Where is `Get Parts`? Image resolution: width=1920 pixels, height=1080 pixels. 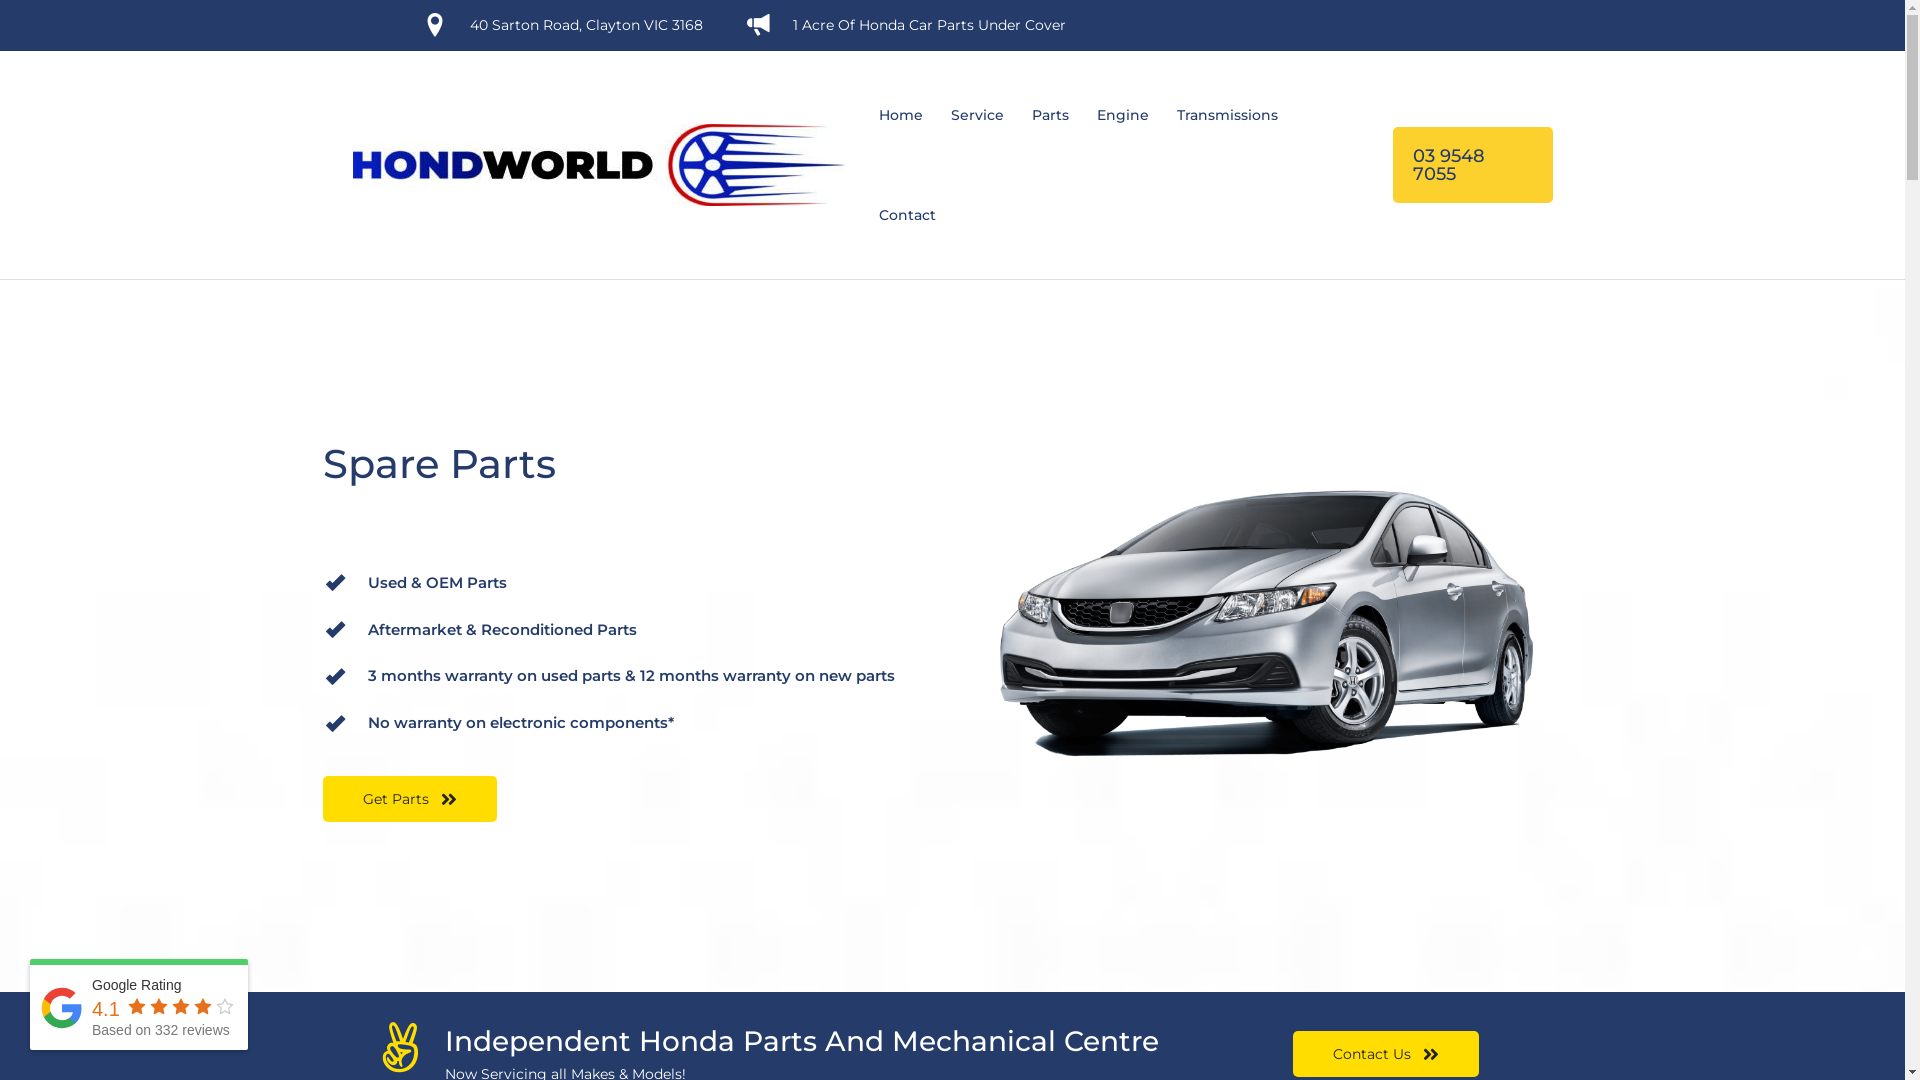 Get Parts is located at coordinates (409, 799).